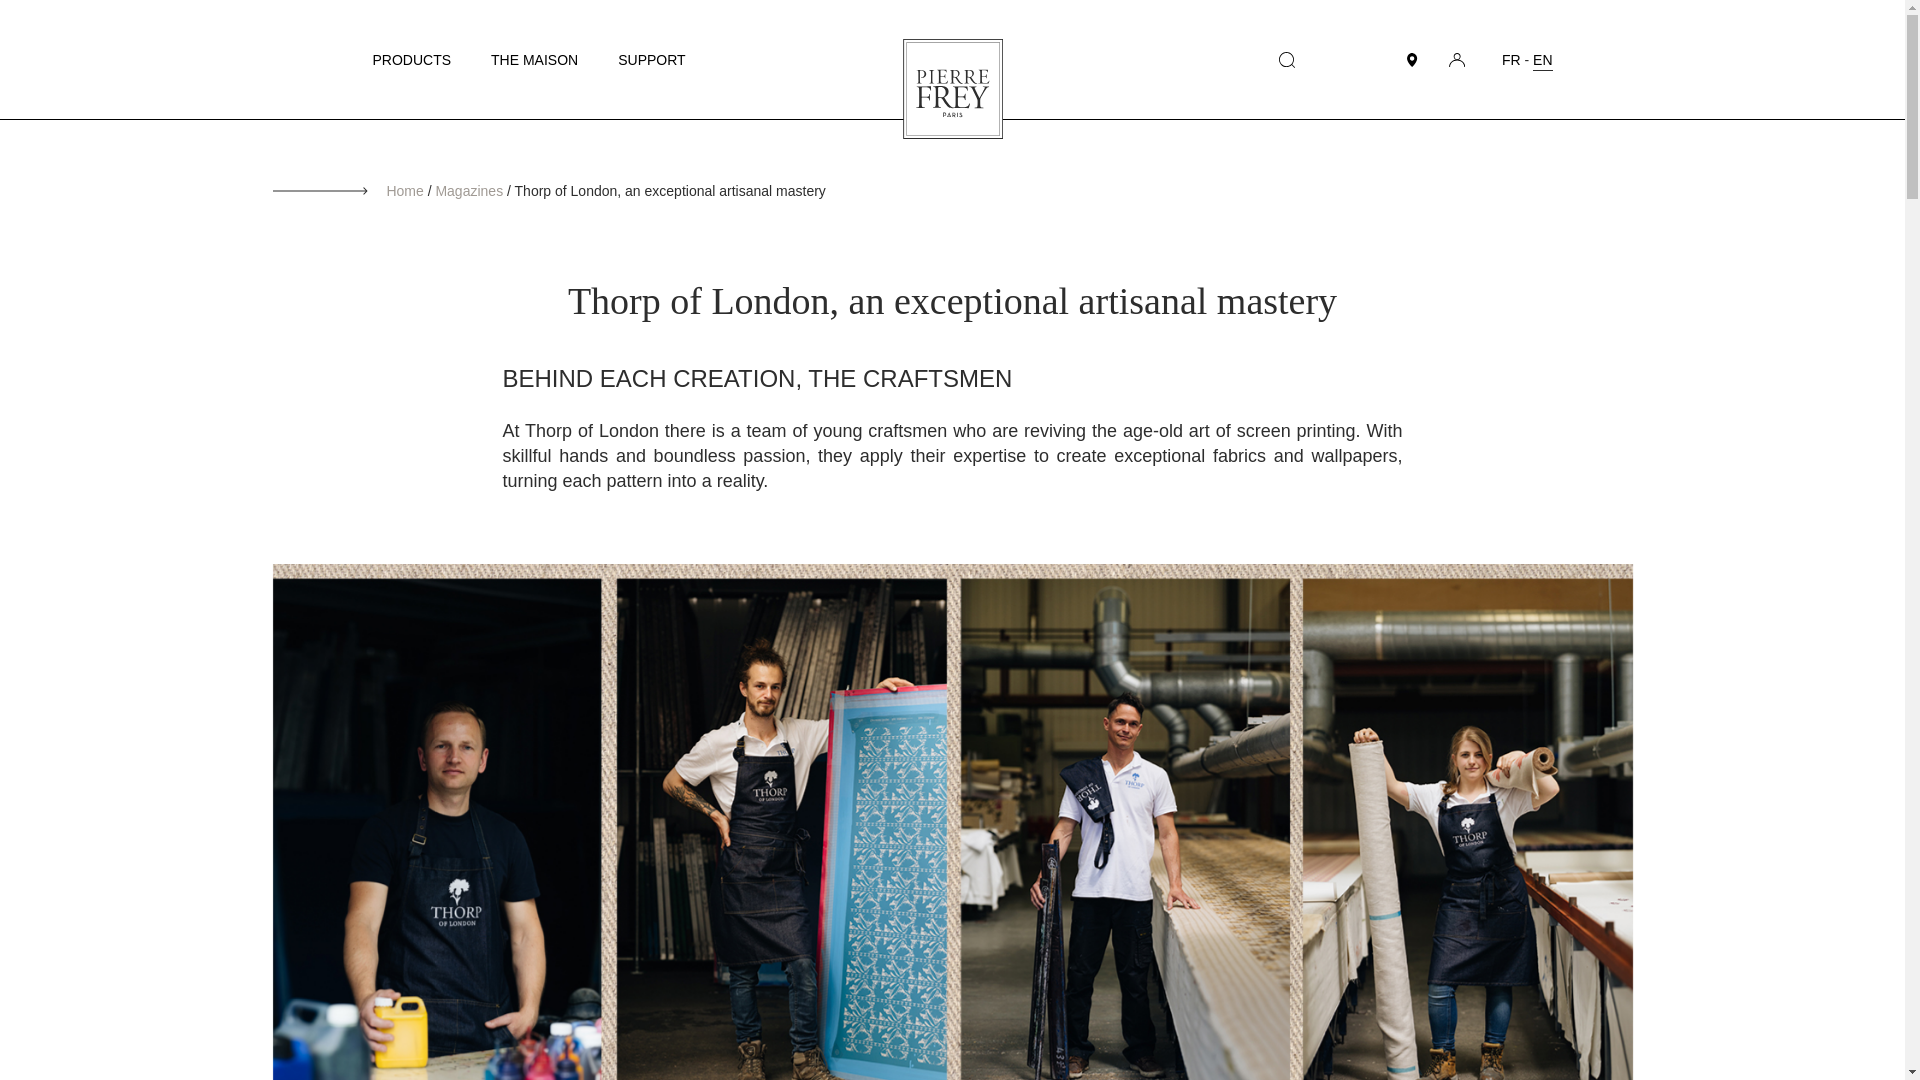  What do you see at coordinates (411, 60) in the screenshot?
I see `PRODUCTS` at bounding box center [411, 60].